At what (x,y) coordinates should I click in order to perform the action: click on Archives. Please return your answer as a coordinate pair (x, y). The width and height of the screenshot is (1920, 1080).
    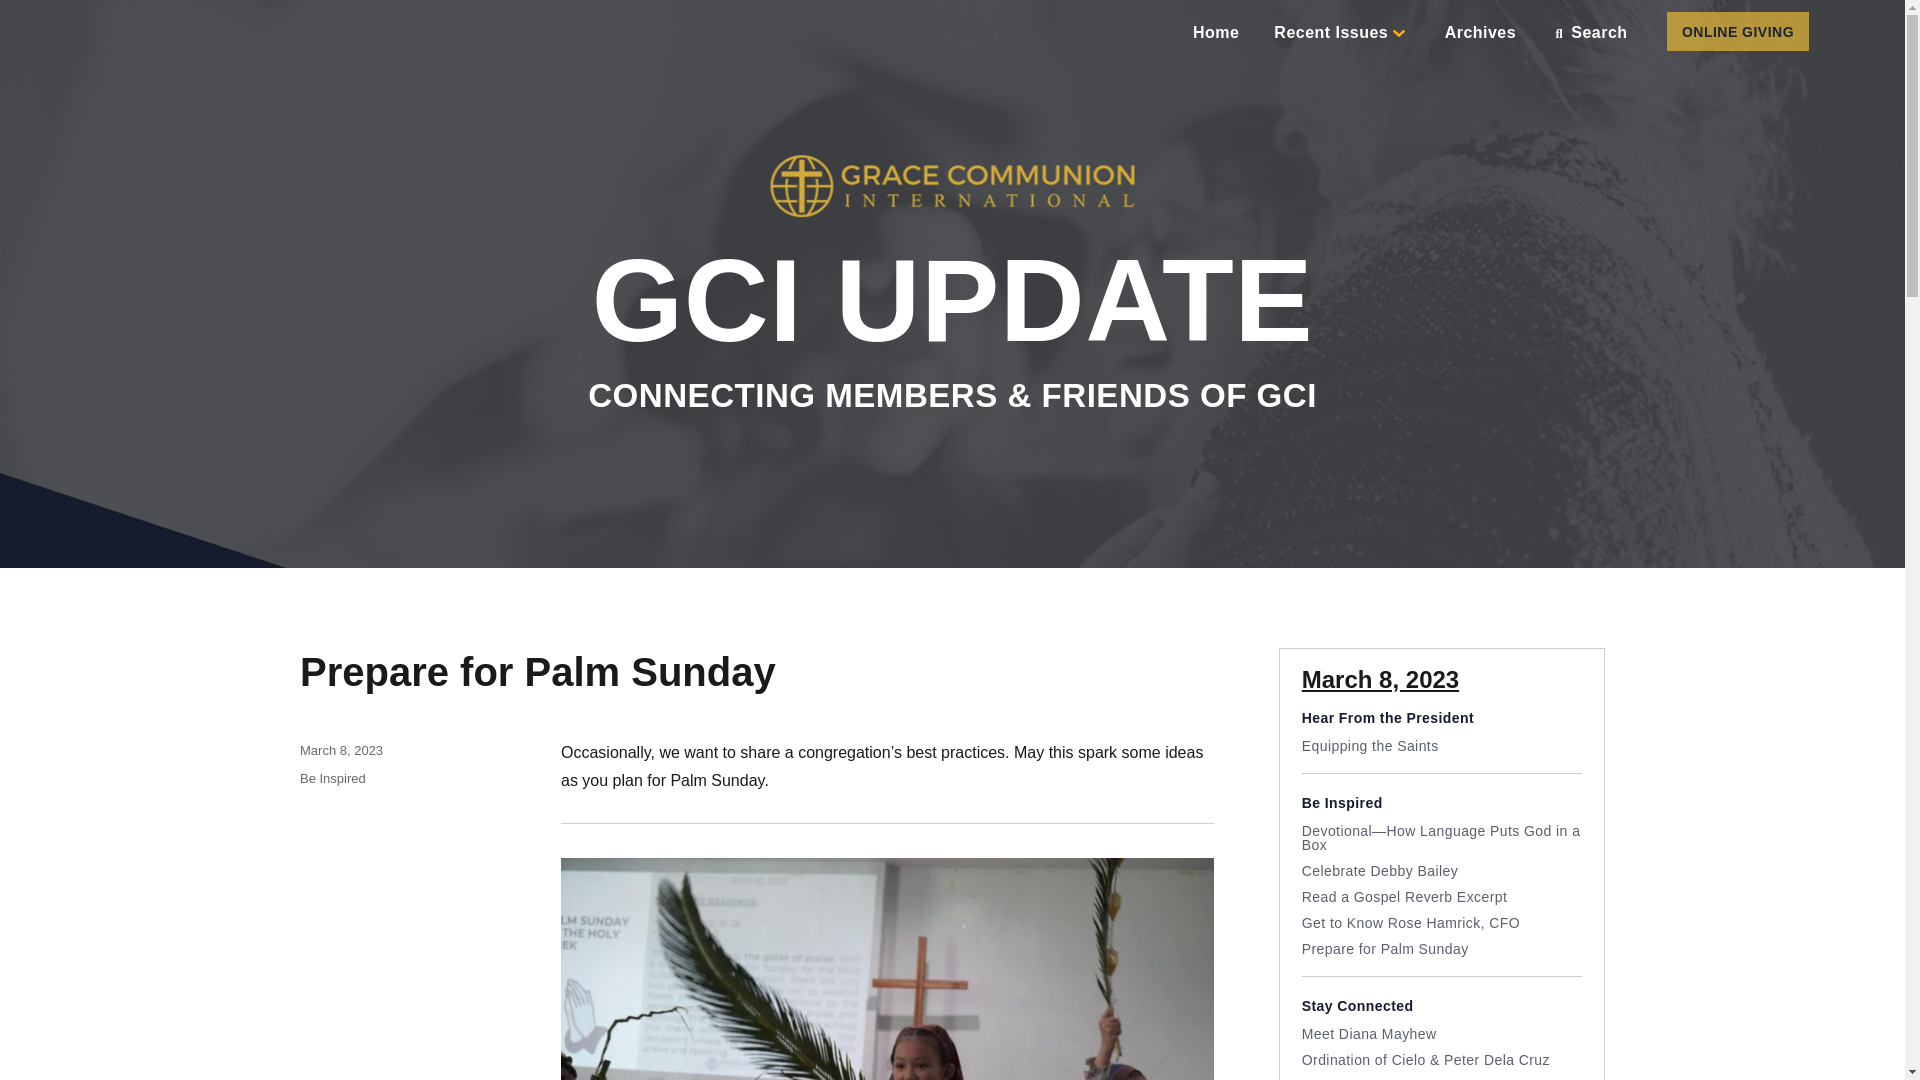
    Looking at the image, I should click on (1480, 32).